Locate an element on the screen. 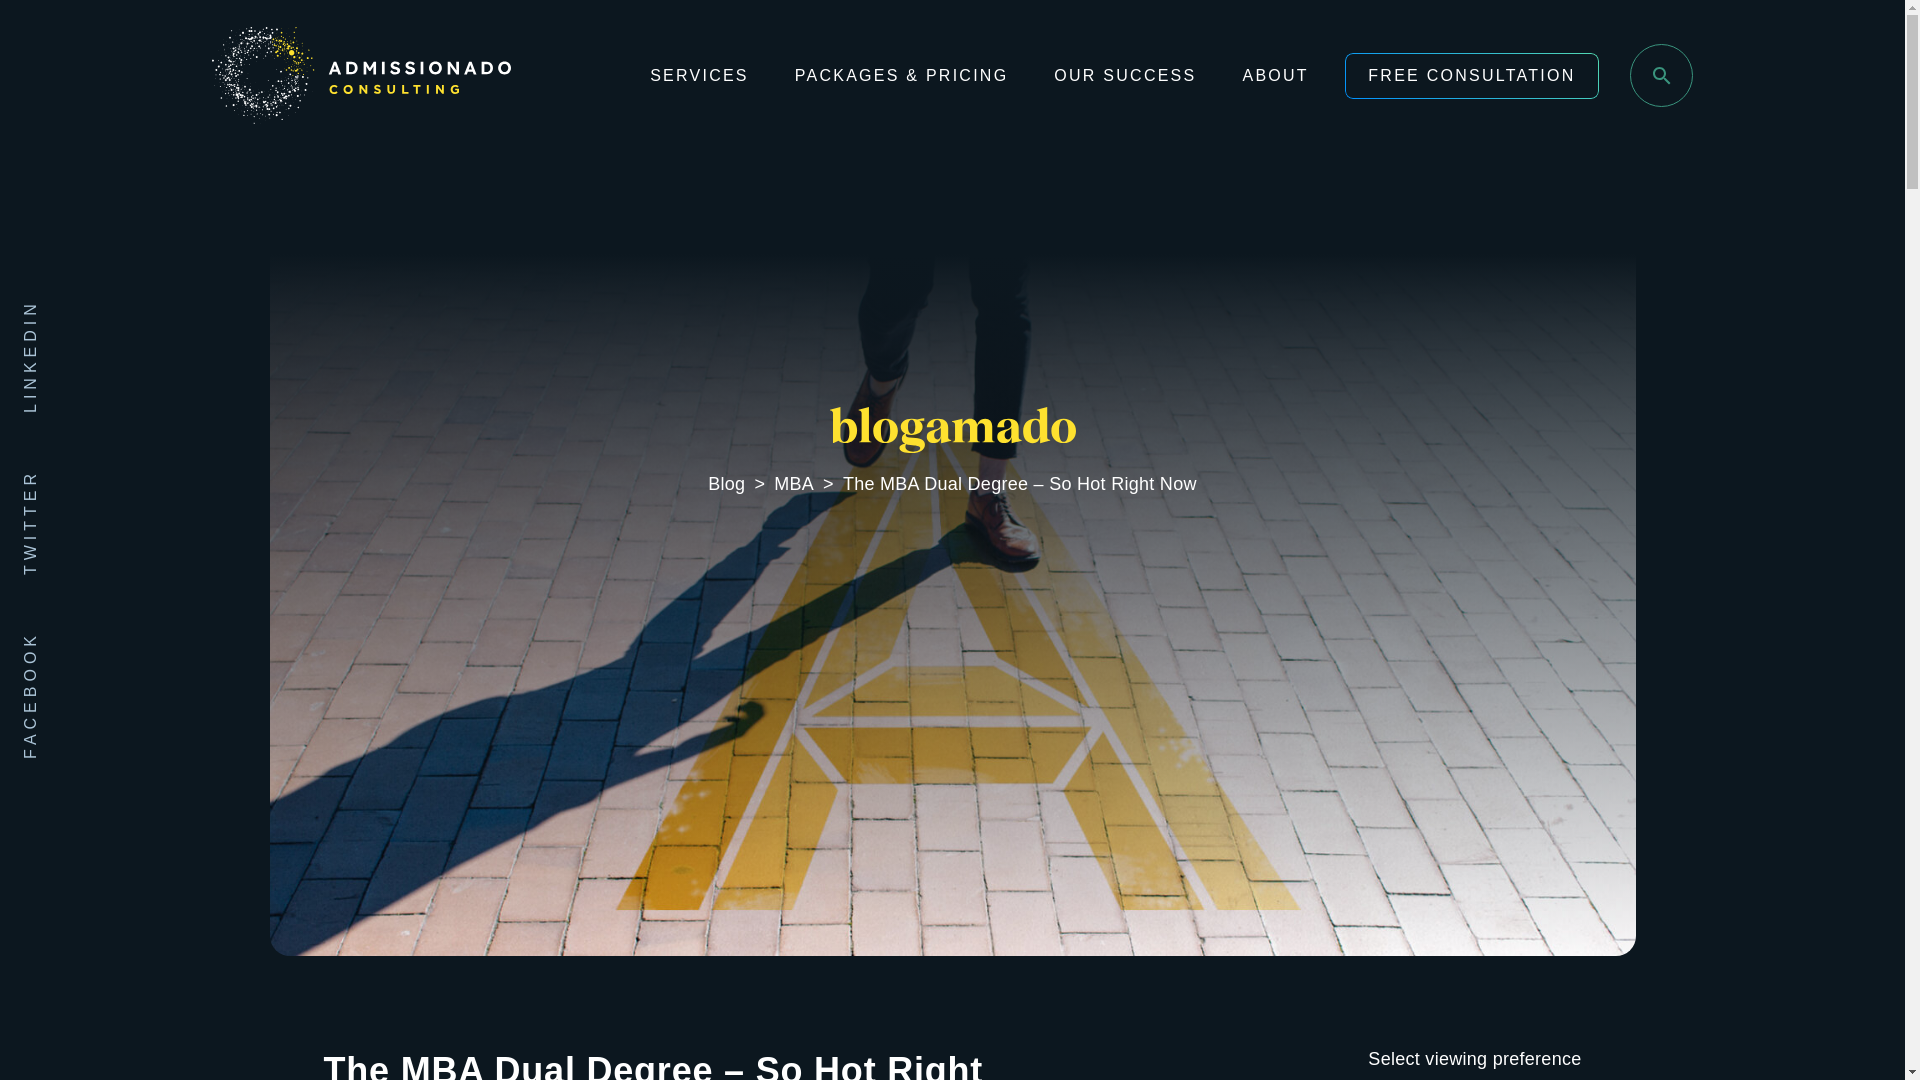 Image resolution: width=1920 pixels, height=1080 pixels. Blog is located at coordinates (726, 484).